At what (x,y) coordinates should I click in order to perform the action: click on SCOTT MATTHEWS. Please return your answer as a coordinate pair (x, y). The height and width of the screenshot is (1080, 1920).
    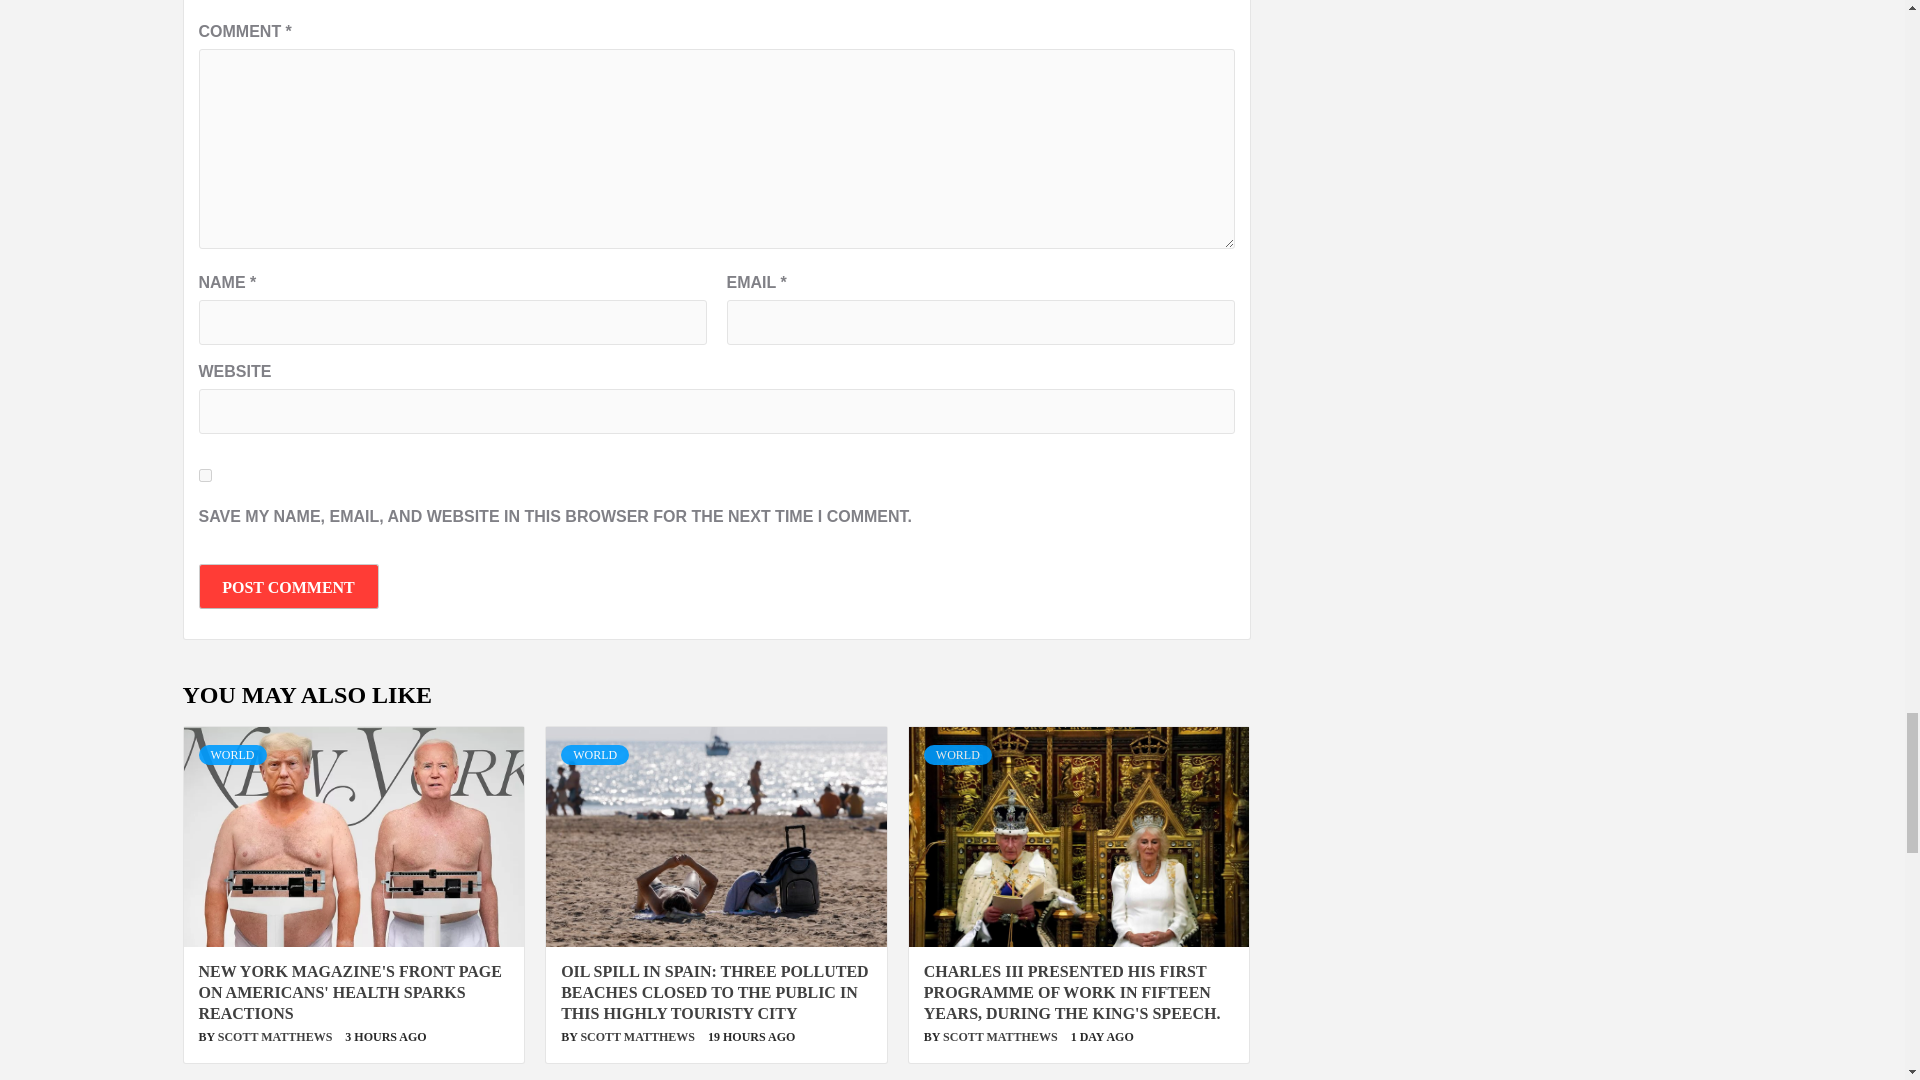
    Looking at the image, I should click on (277, 1037).